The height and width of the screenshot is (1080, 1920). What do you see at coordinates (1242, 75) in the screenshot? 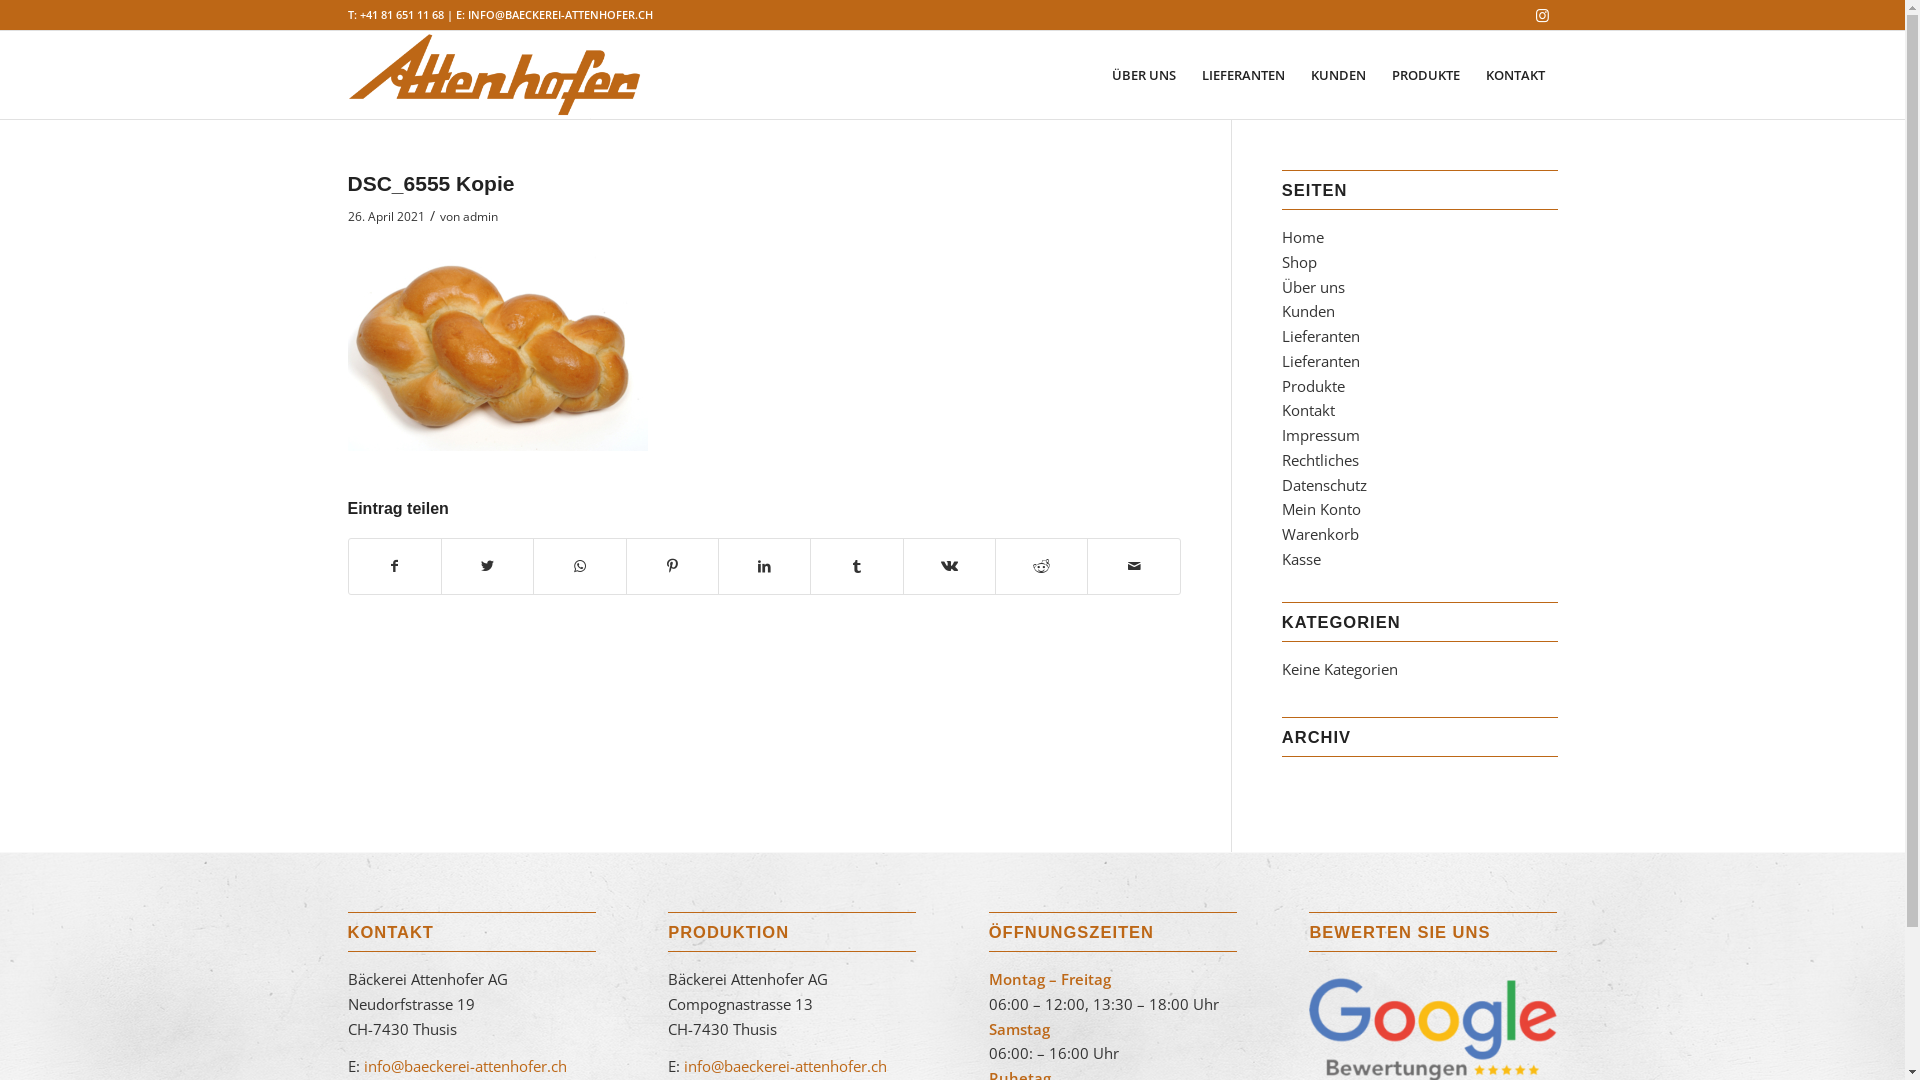
I see `LIEFERANTEN` at bounding box center [1242, 75].